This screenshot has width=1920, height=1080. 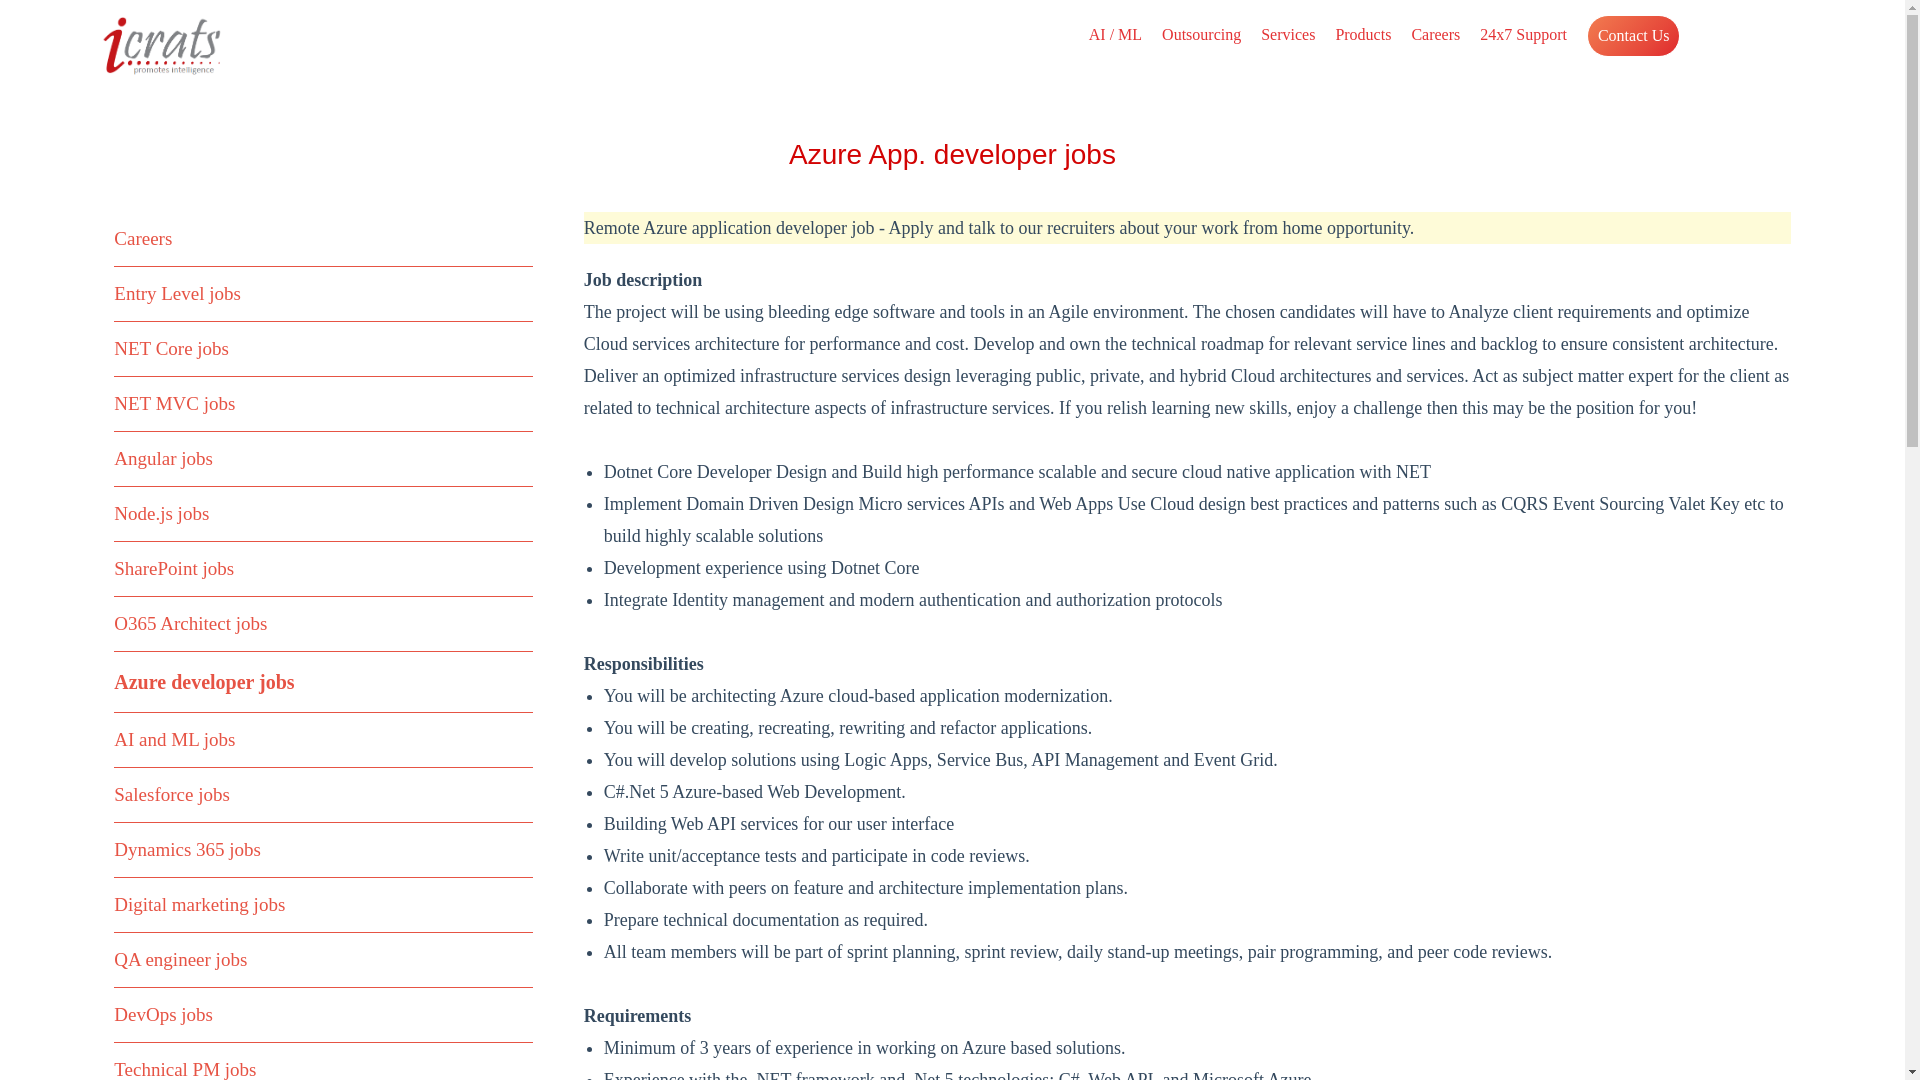 I want to click on SharePoint jobs, so click(x=174, y=568).